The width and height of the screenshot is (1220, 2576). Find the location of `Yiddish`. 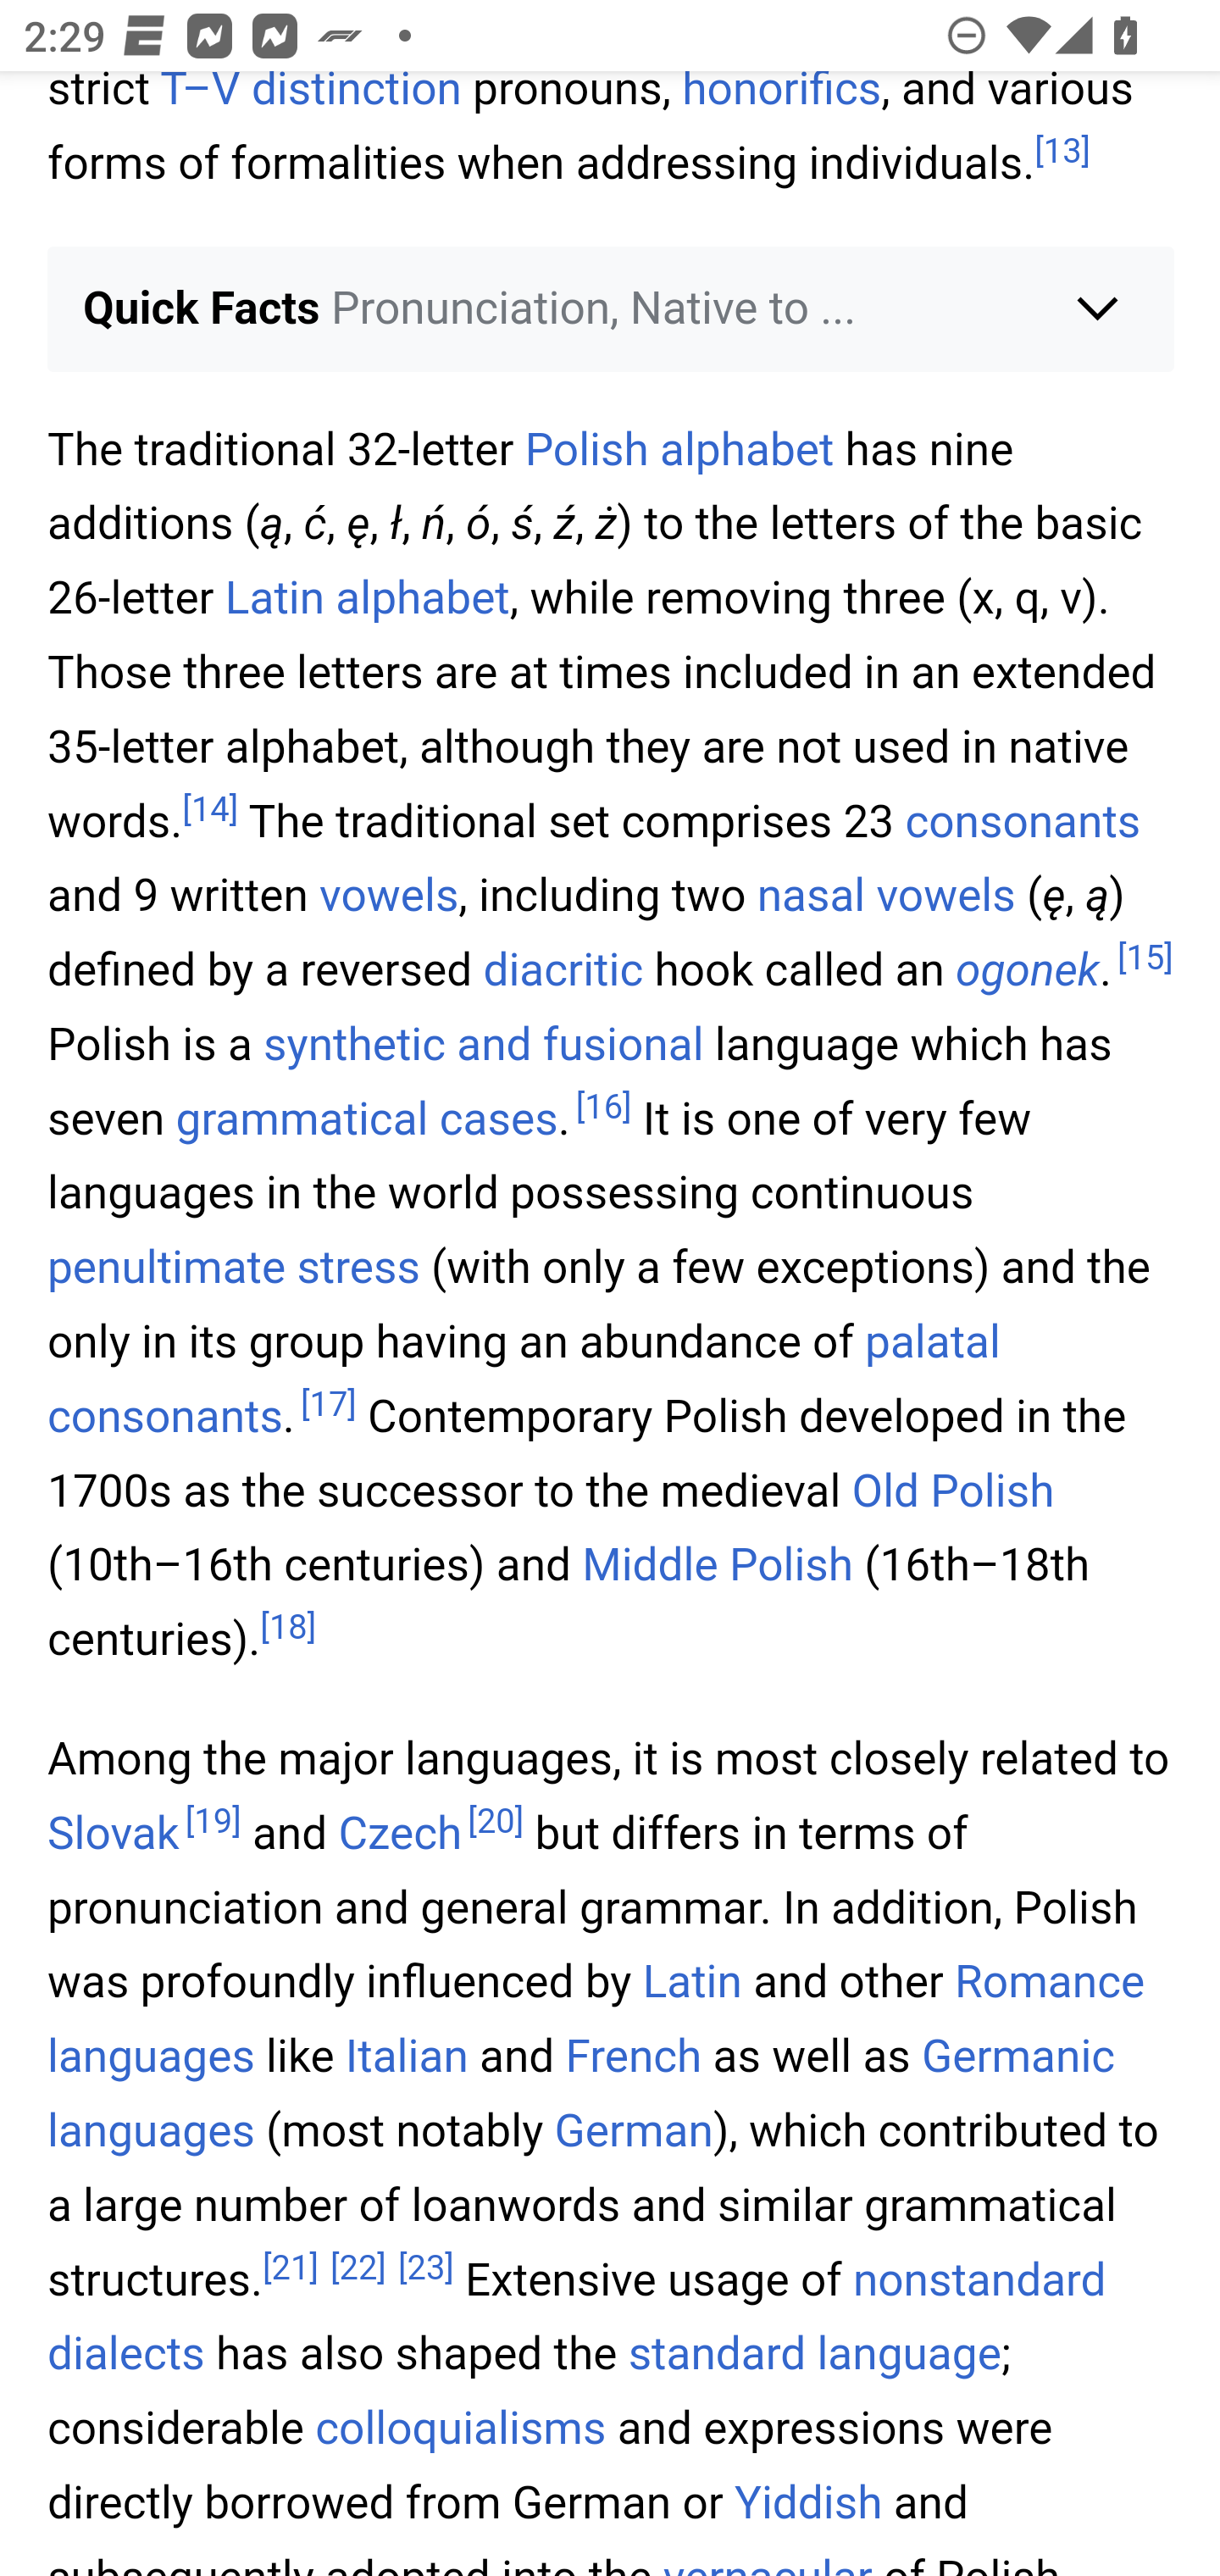

Yiddish is located at coordinates (807, 2503).